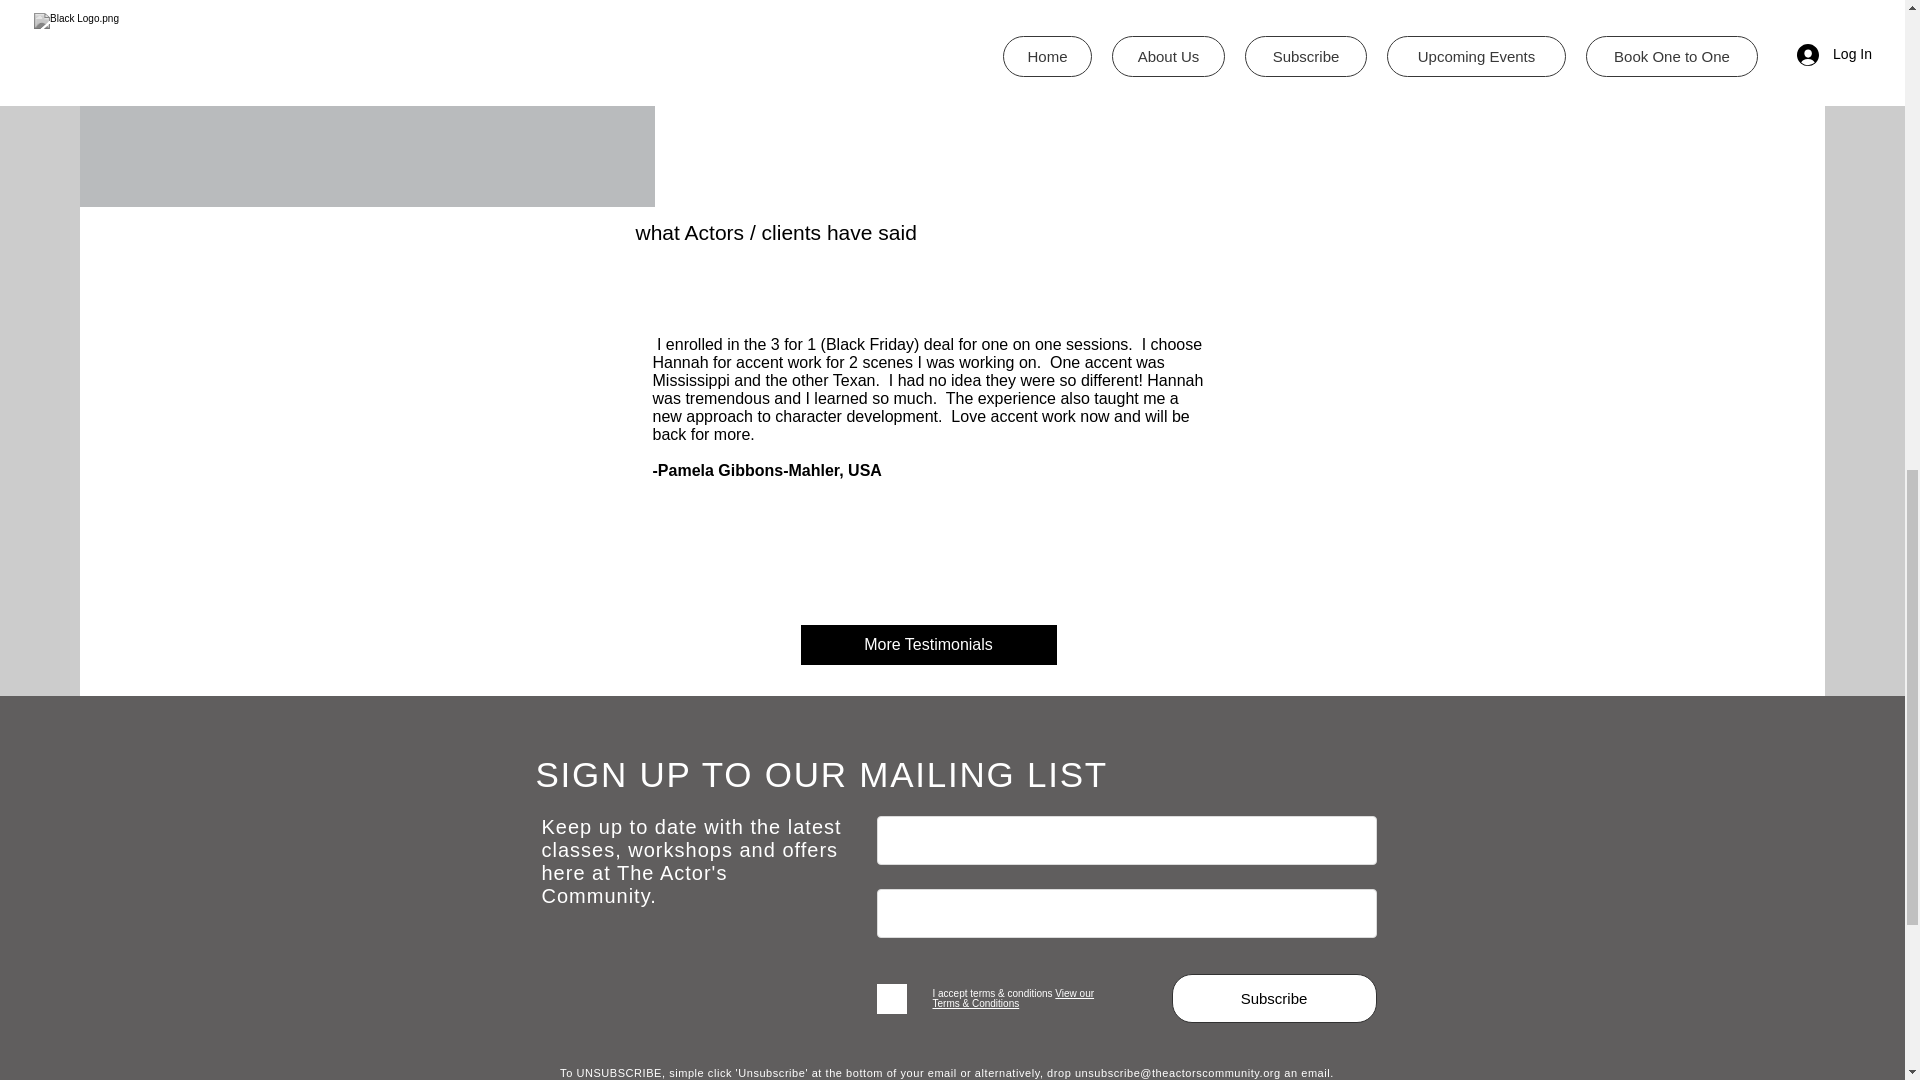  Describe the element at coordinates (928, 645) in the screenshot. I see `More Testimonials` at that location.